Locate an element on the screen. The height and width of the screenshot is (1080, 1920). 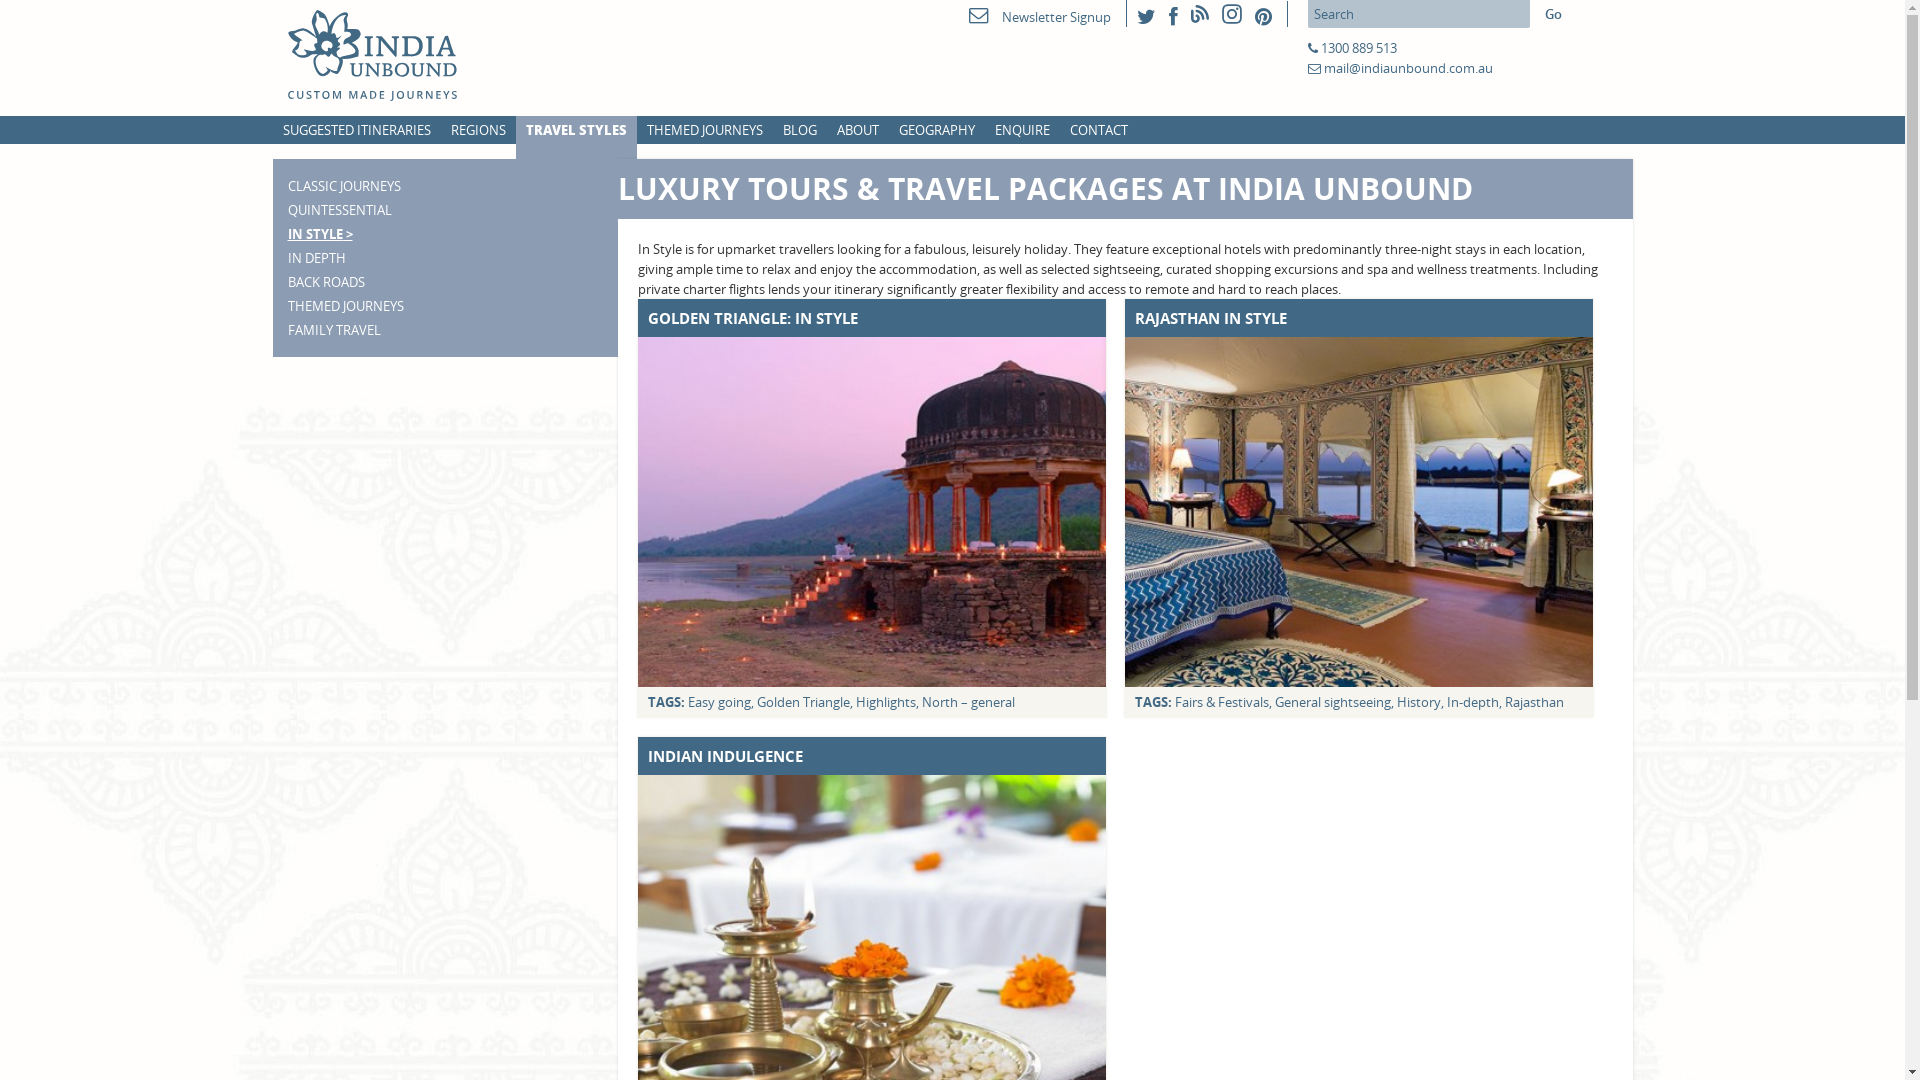
TRAVEL STYLES is located at coordinates (576, 130).